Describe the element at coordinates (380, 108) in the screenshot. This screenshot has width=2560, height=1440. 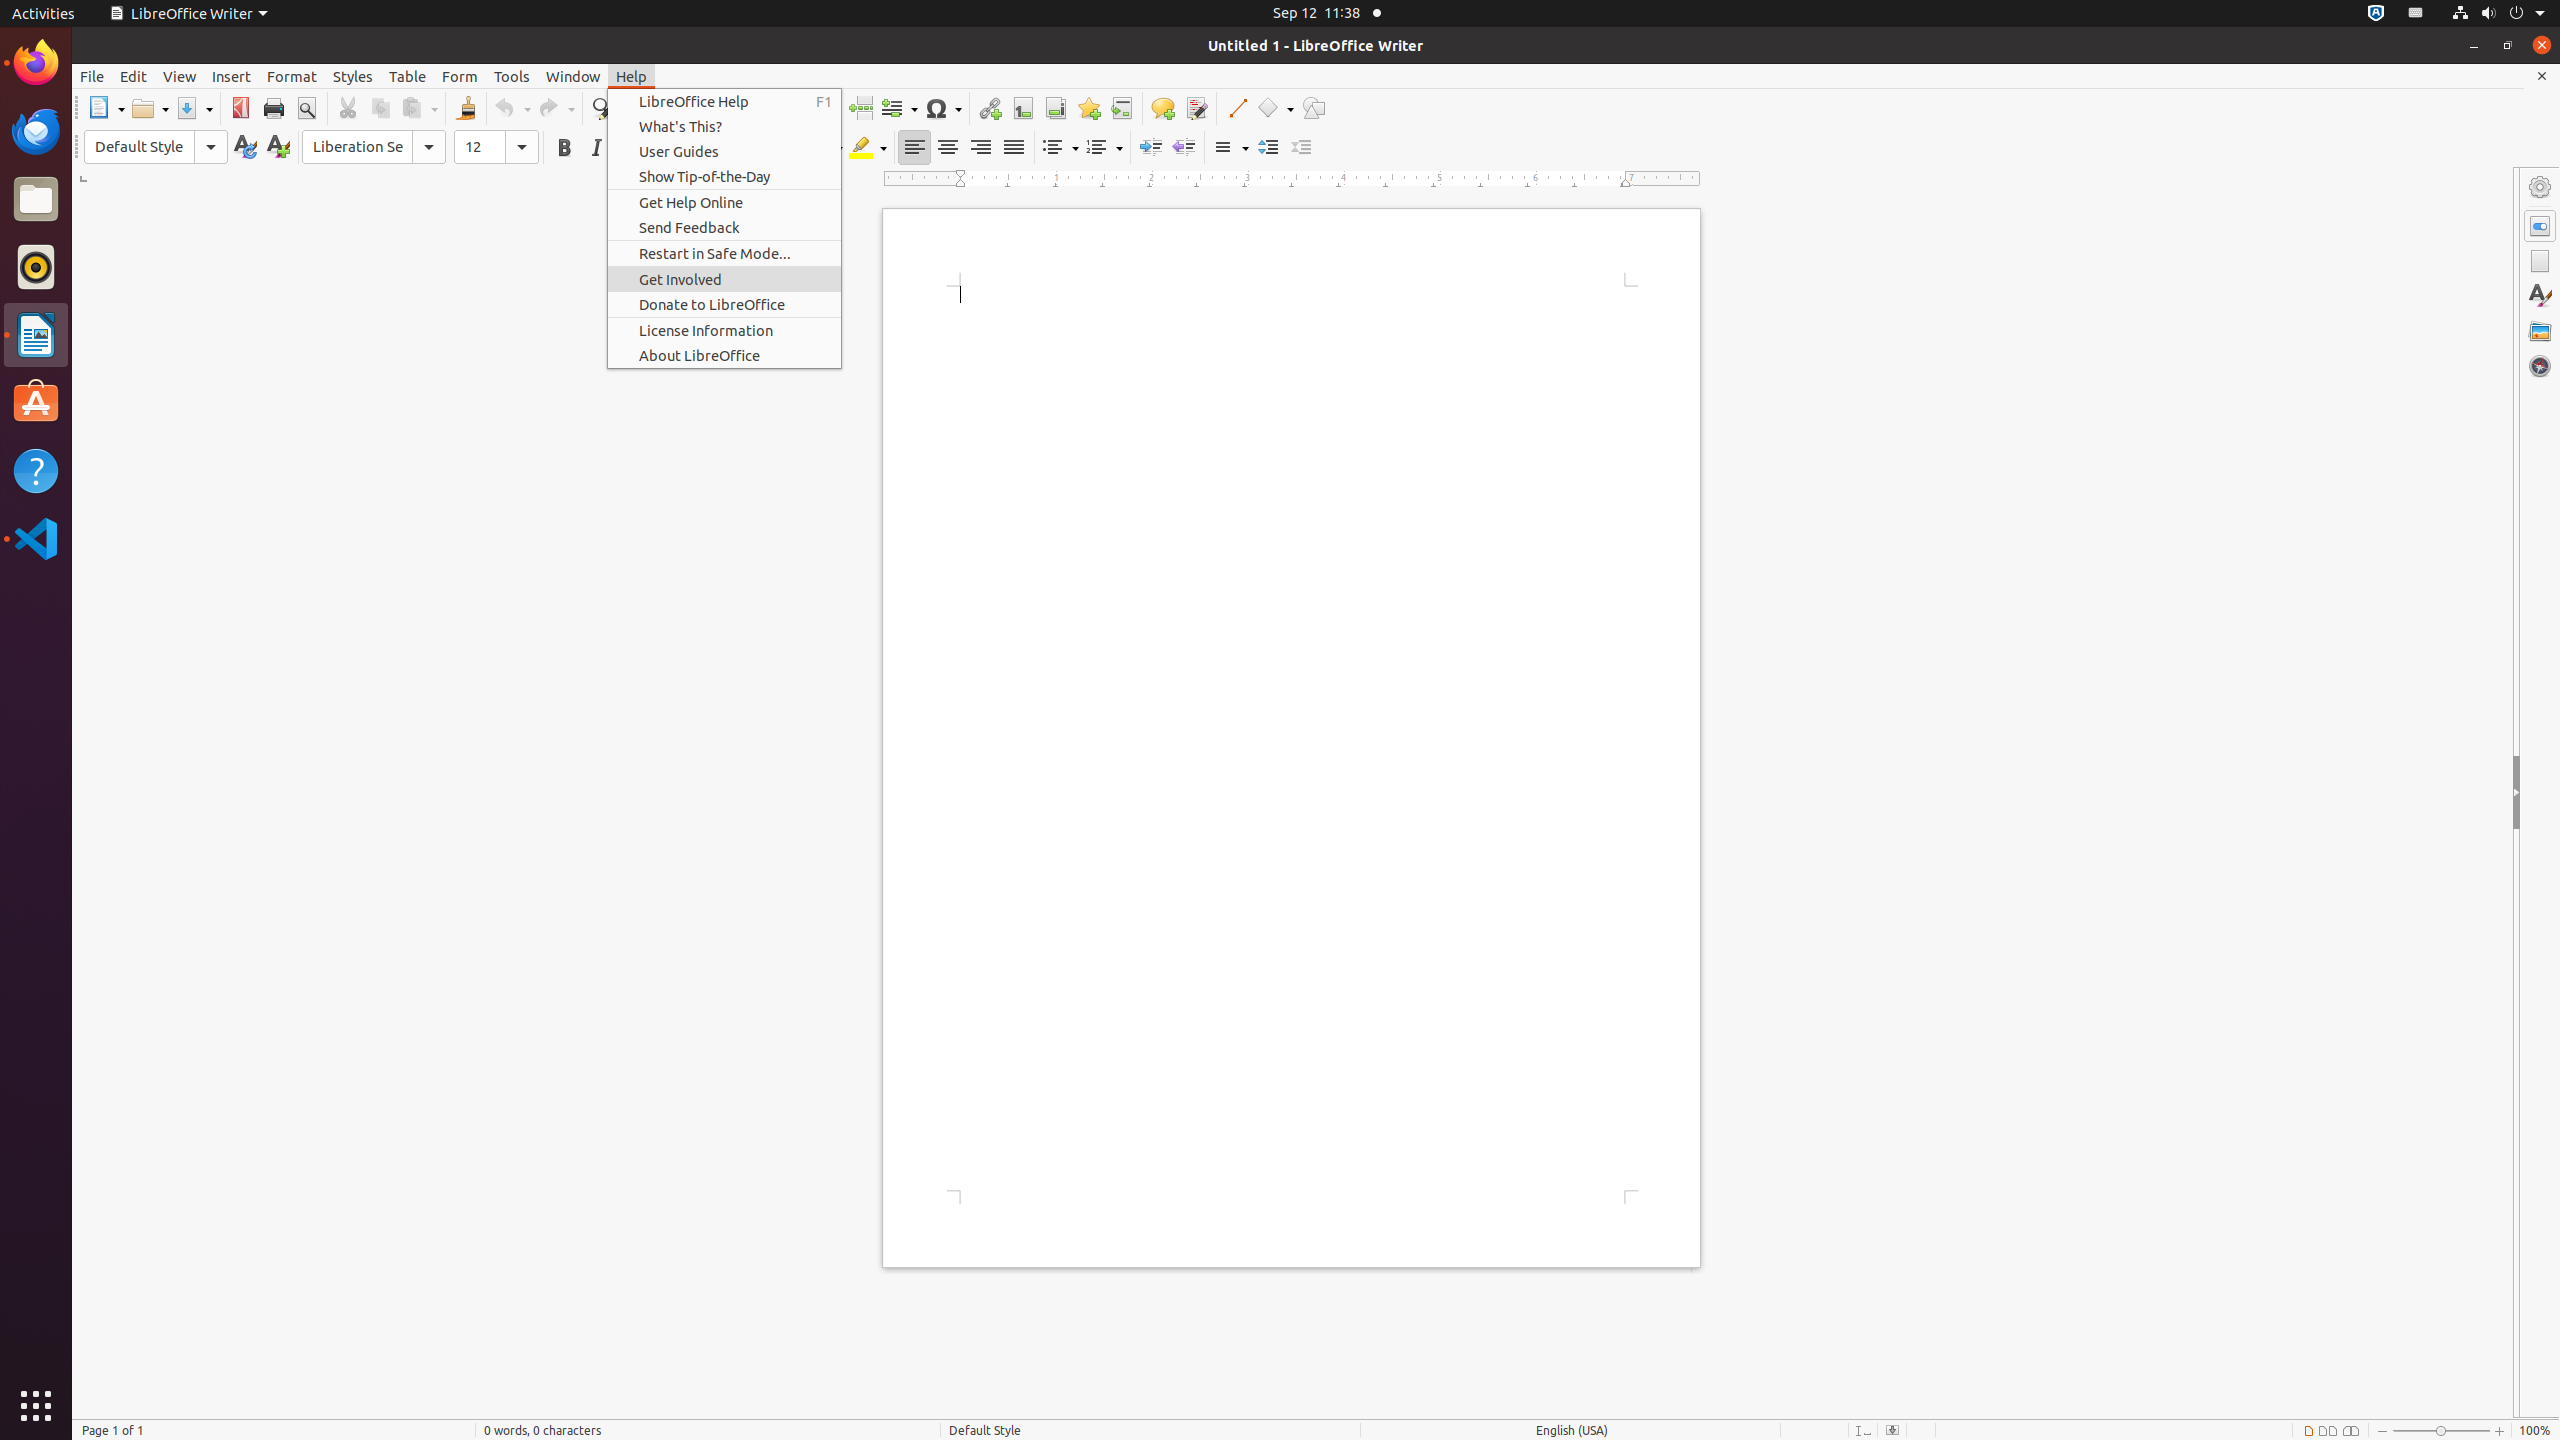
I see `Copy` at that location.